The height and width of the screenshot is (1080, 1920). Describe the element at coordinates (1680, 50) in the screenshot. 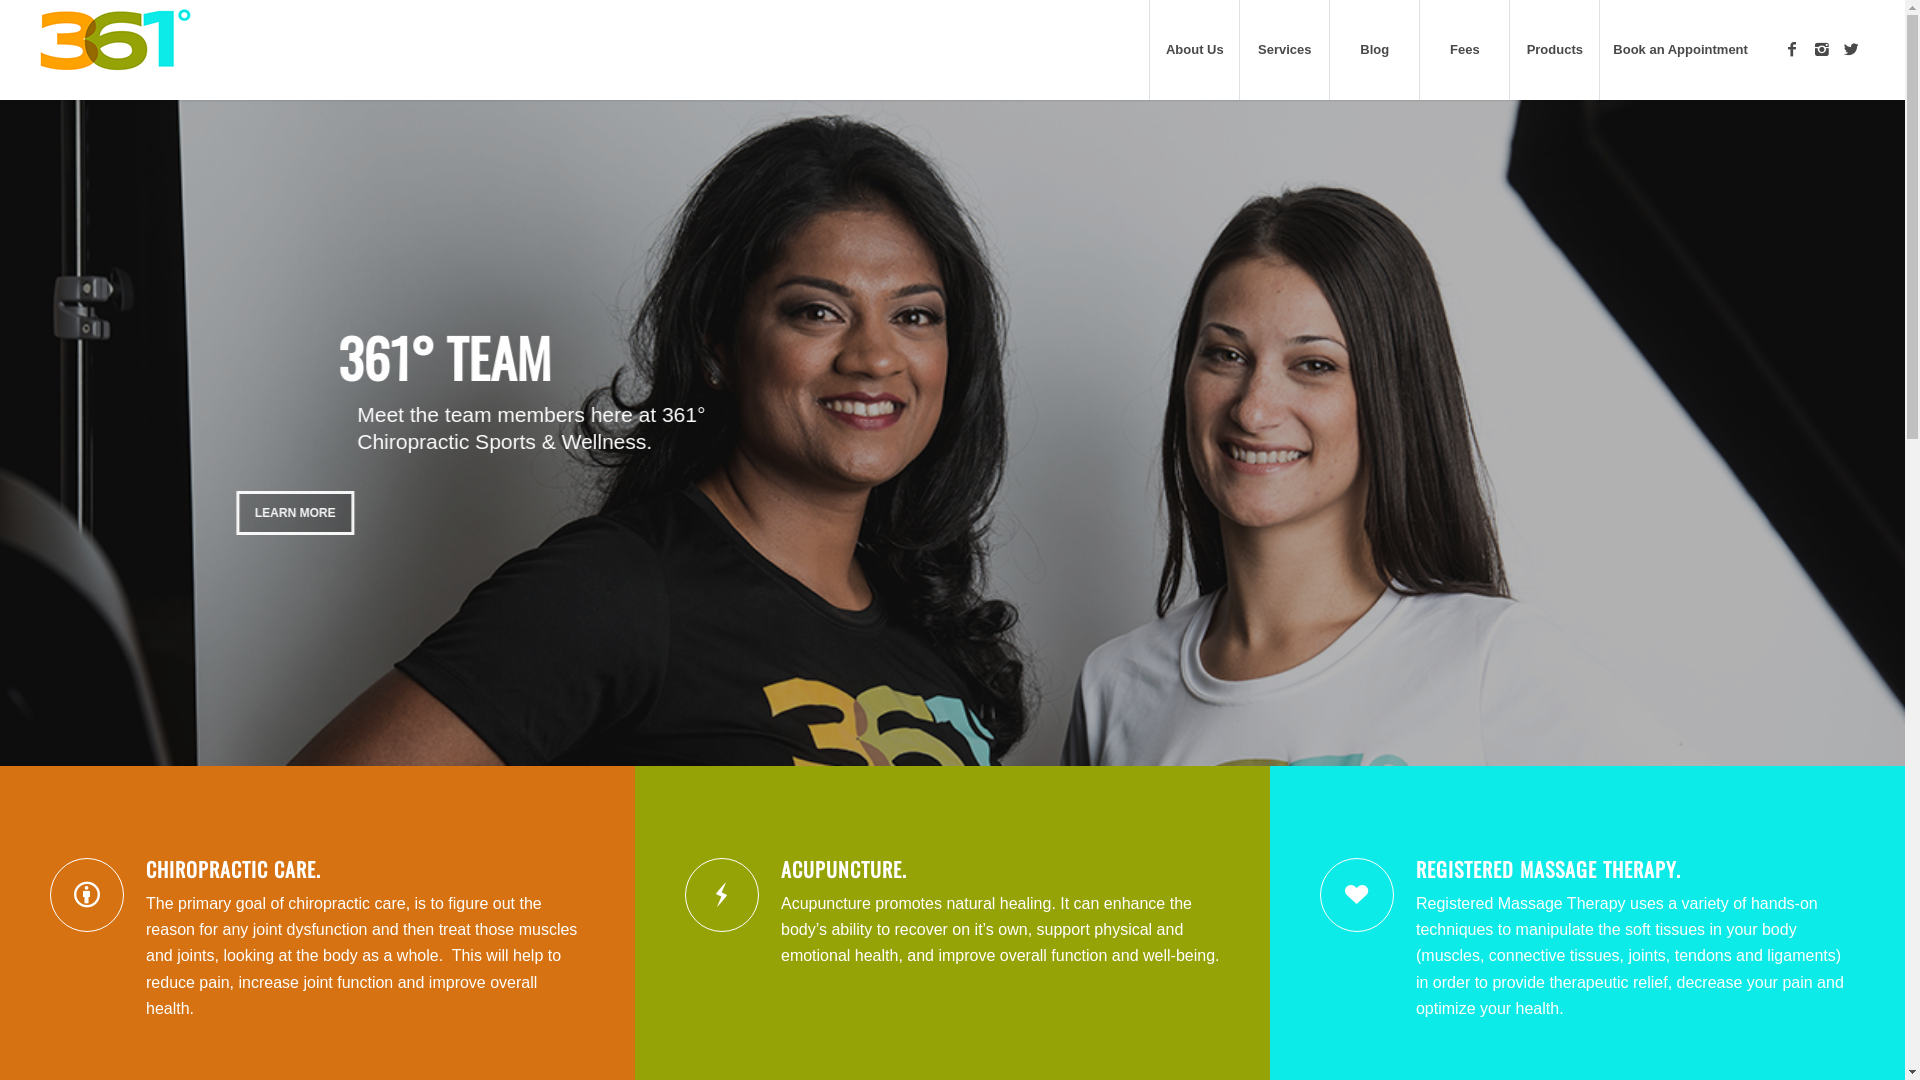

I see `Book an Appointment` at that location.